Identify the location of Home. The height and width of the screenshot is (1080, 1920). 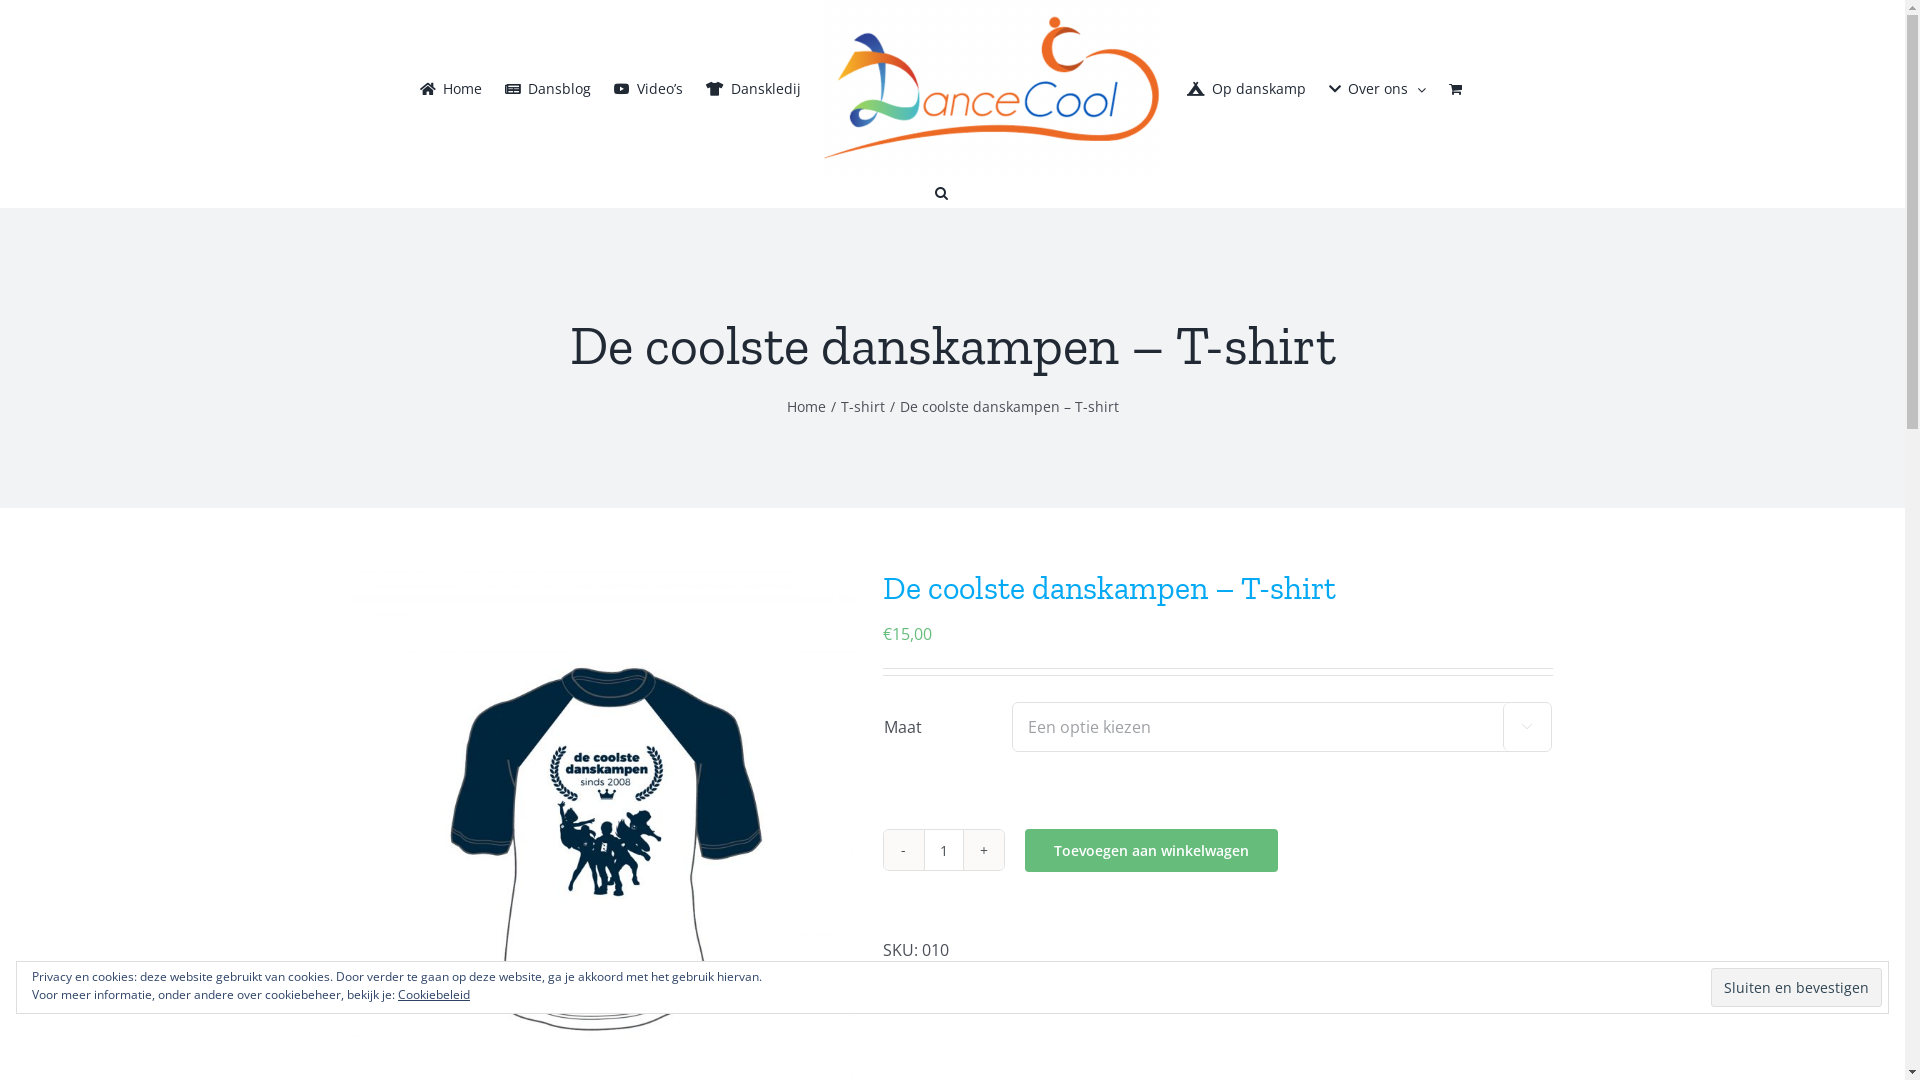
(806, 406).